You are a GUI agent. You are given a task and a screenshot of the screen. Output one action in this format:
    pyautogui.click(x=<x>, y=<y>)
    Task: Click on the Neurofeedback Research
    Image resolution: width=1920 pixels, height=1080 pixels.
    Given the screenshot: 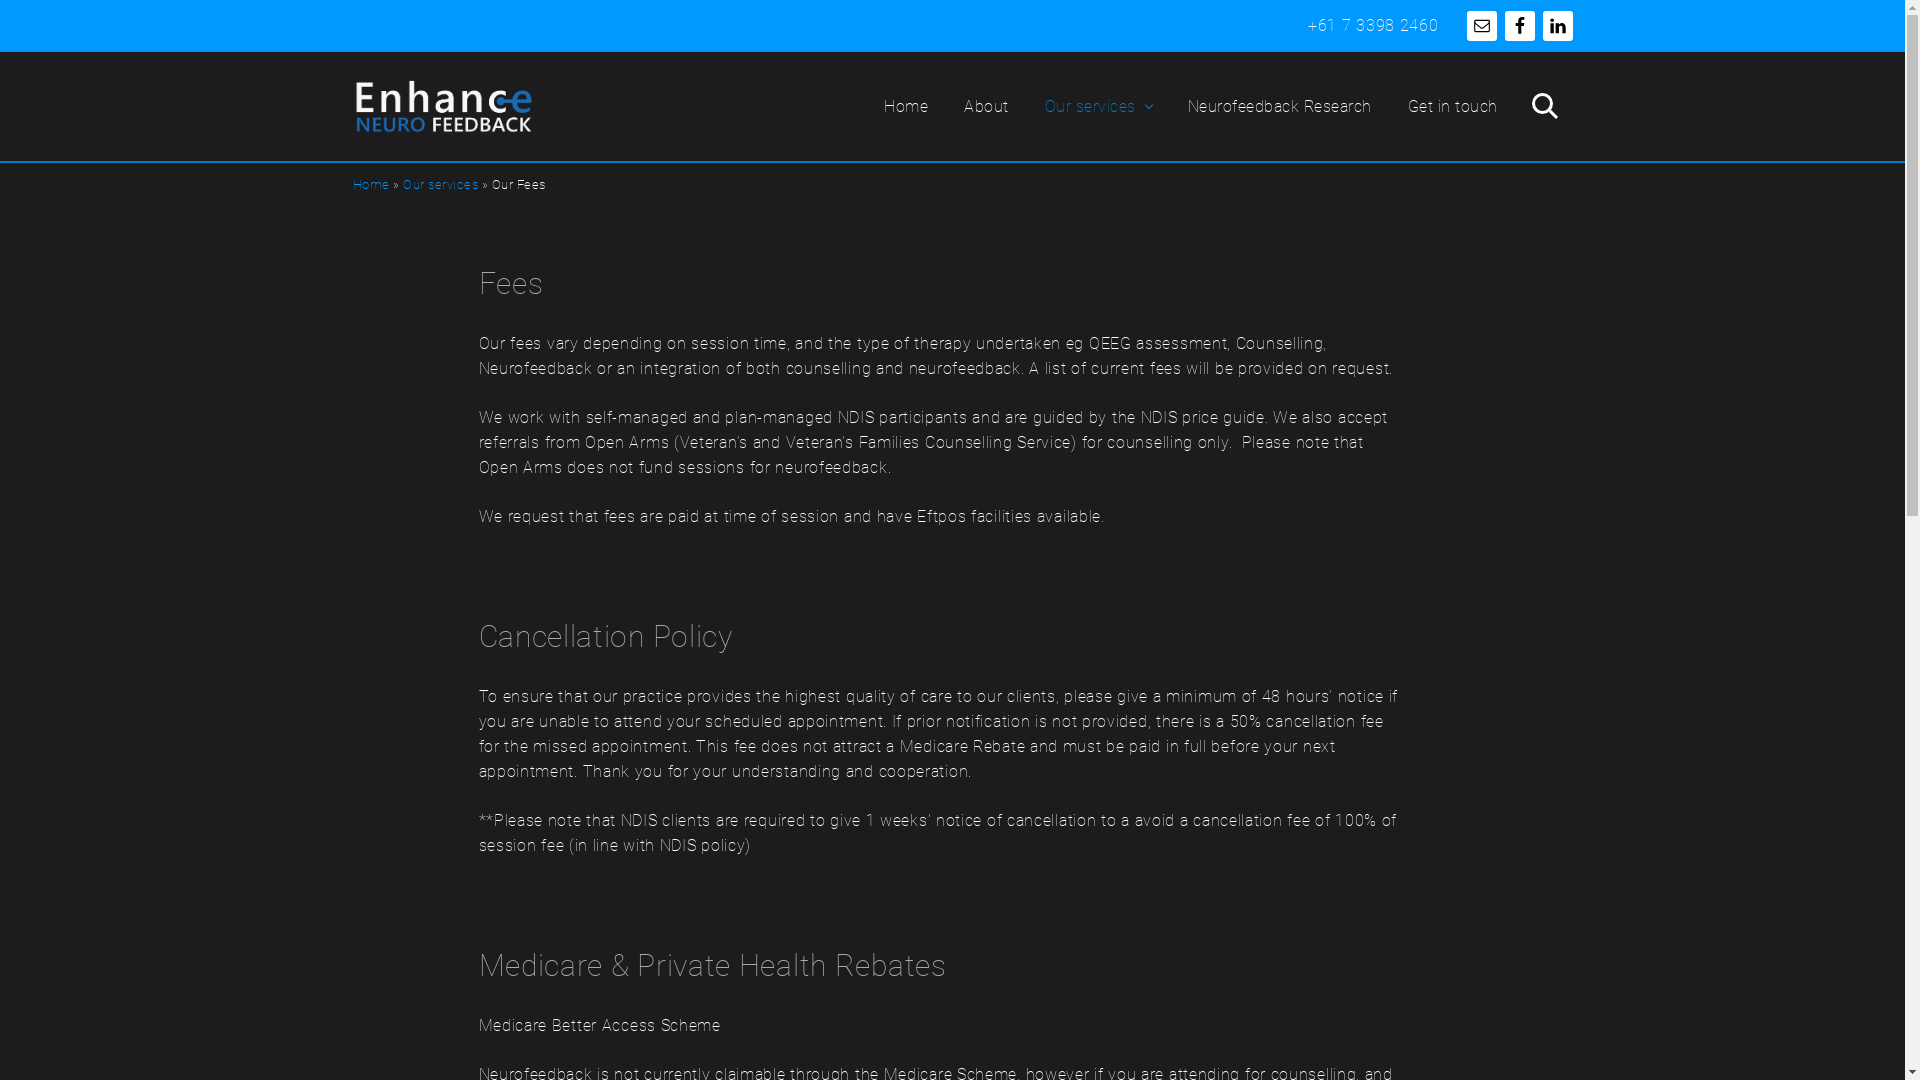 What is the action you would take?
    pyautogui.click(x=1280, y=106)
    